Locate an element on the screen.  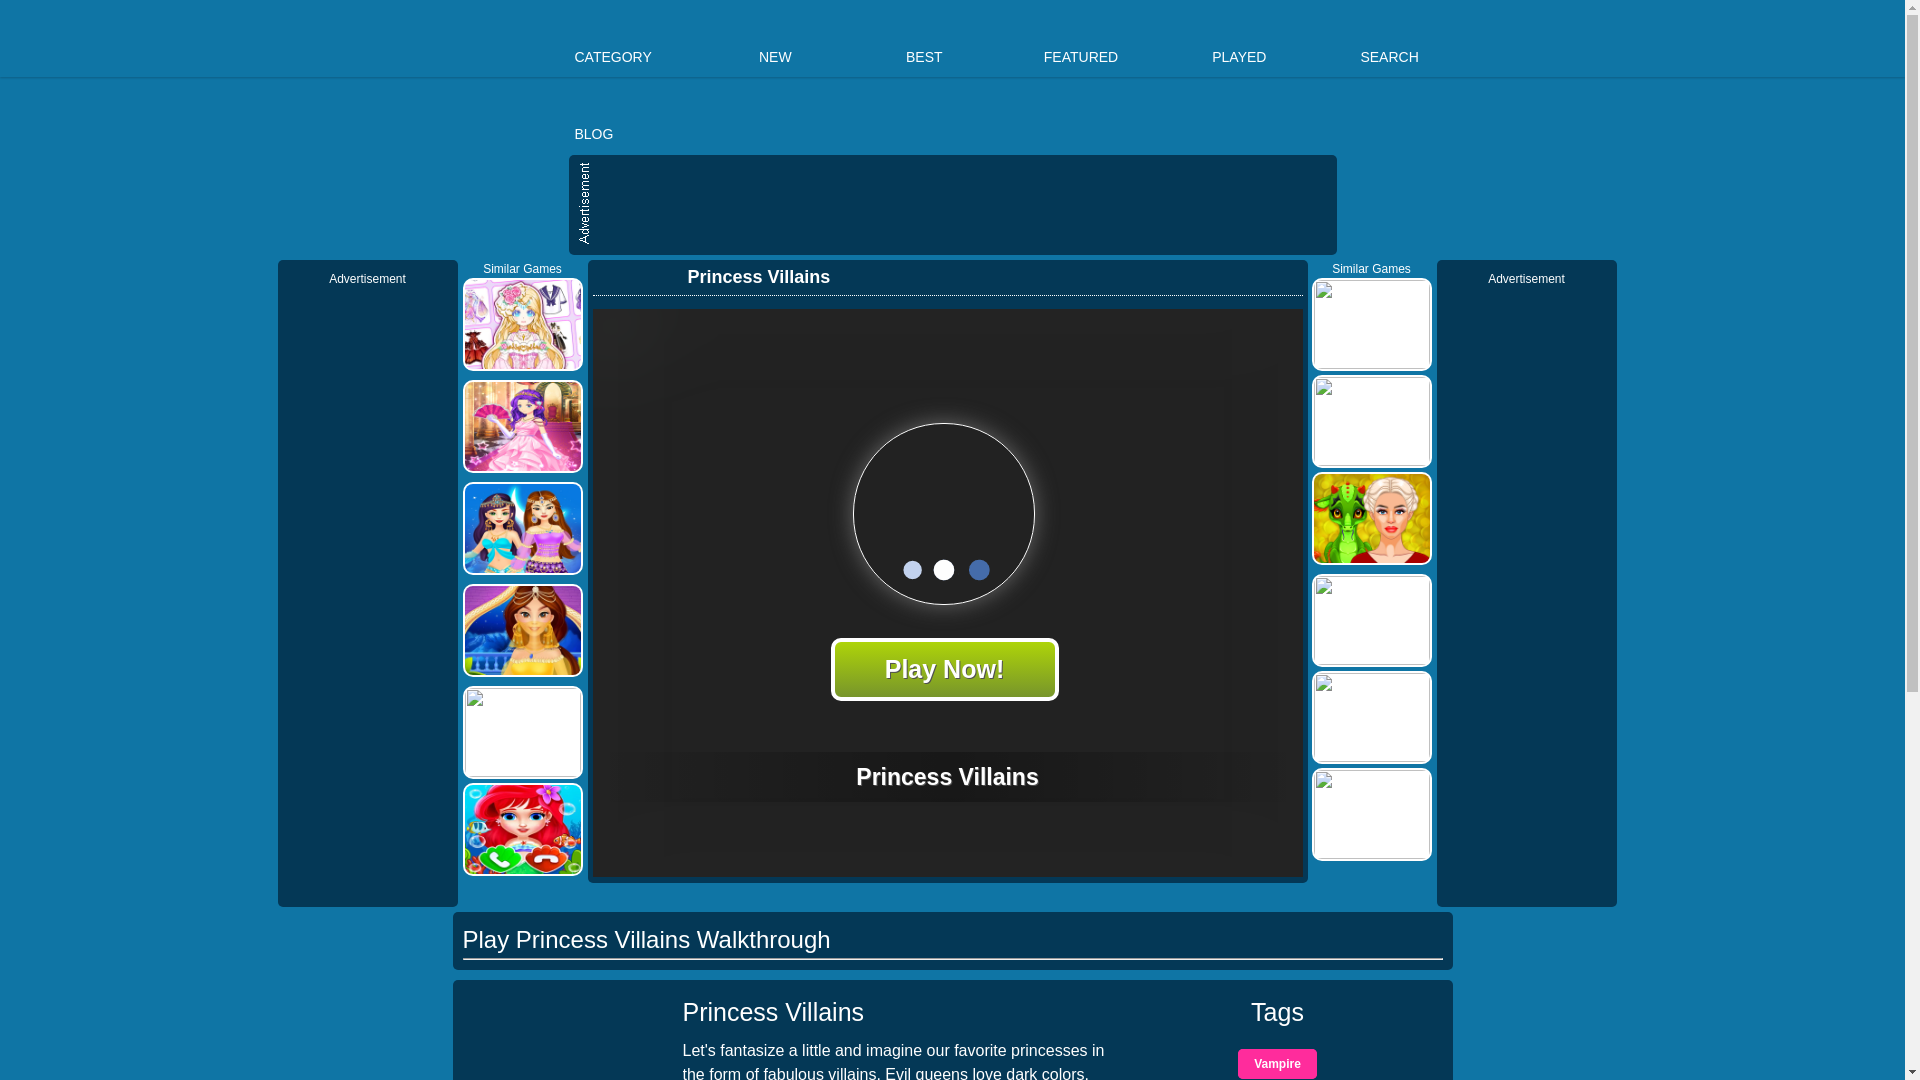
Replay this game is located at coordinates (1280, 277).